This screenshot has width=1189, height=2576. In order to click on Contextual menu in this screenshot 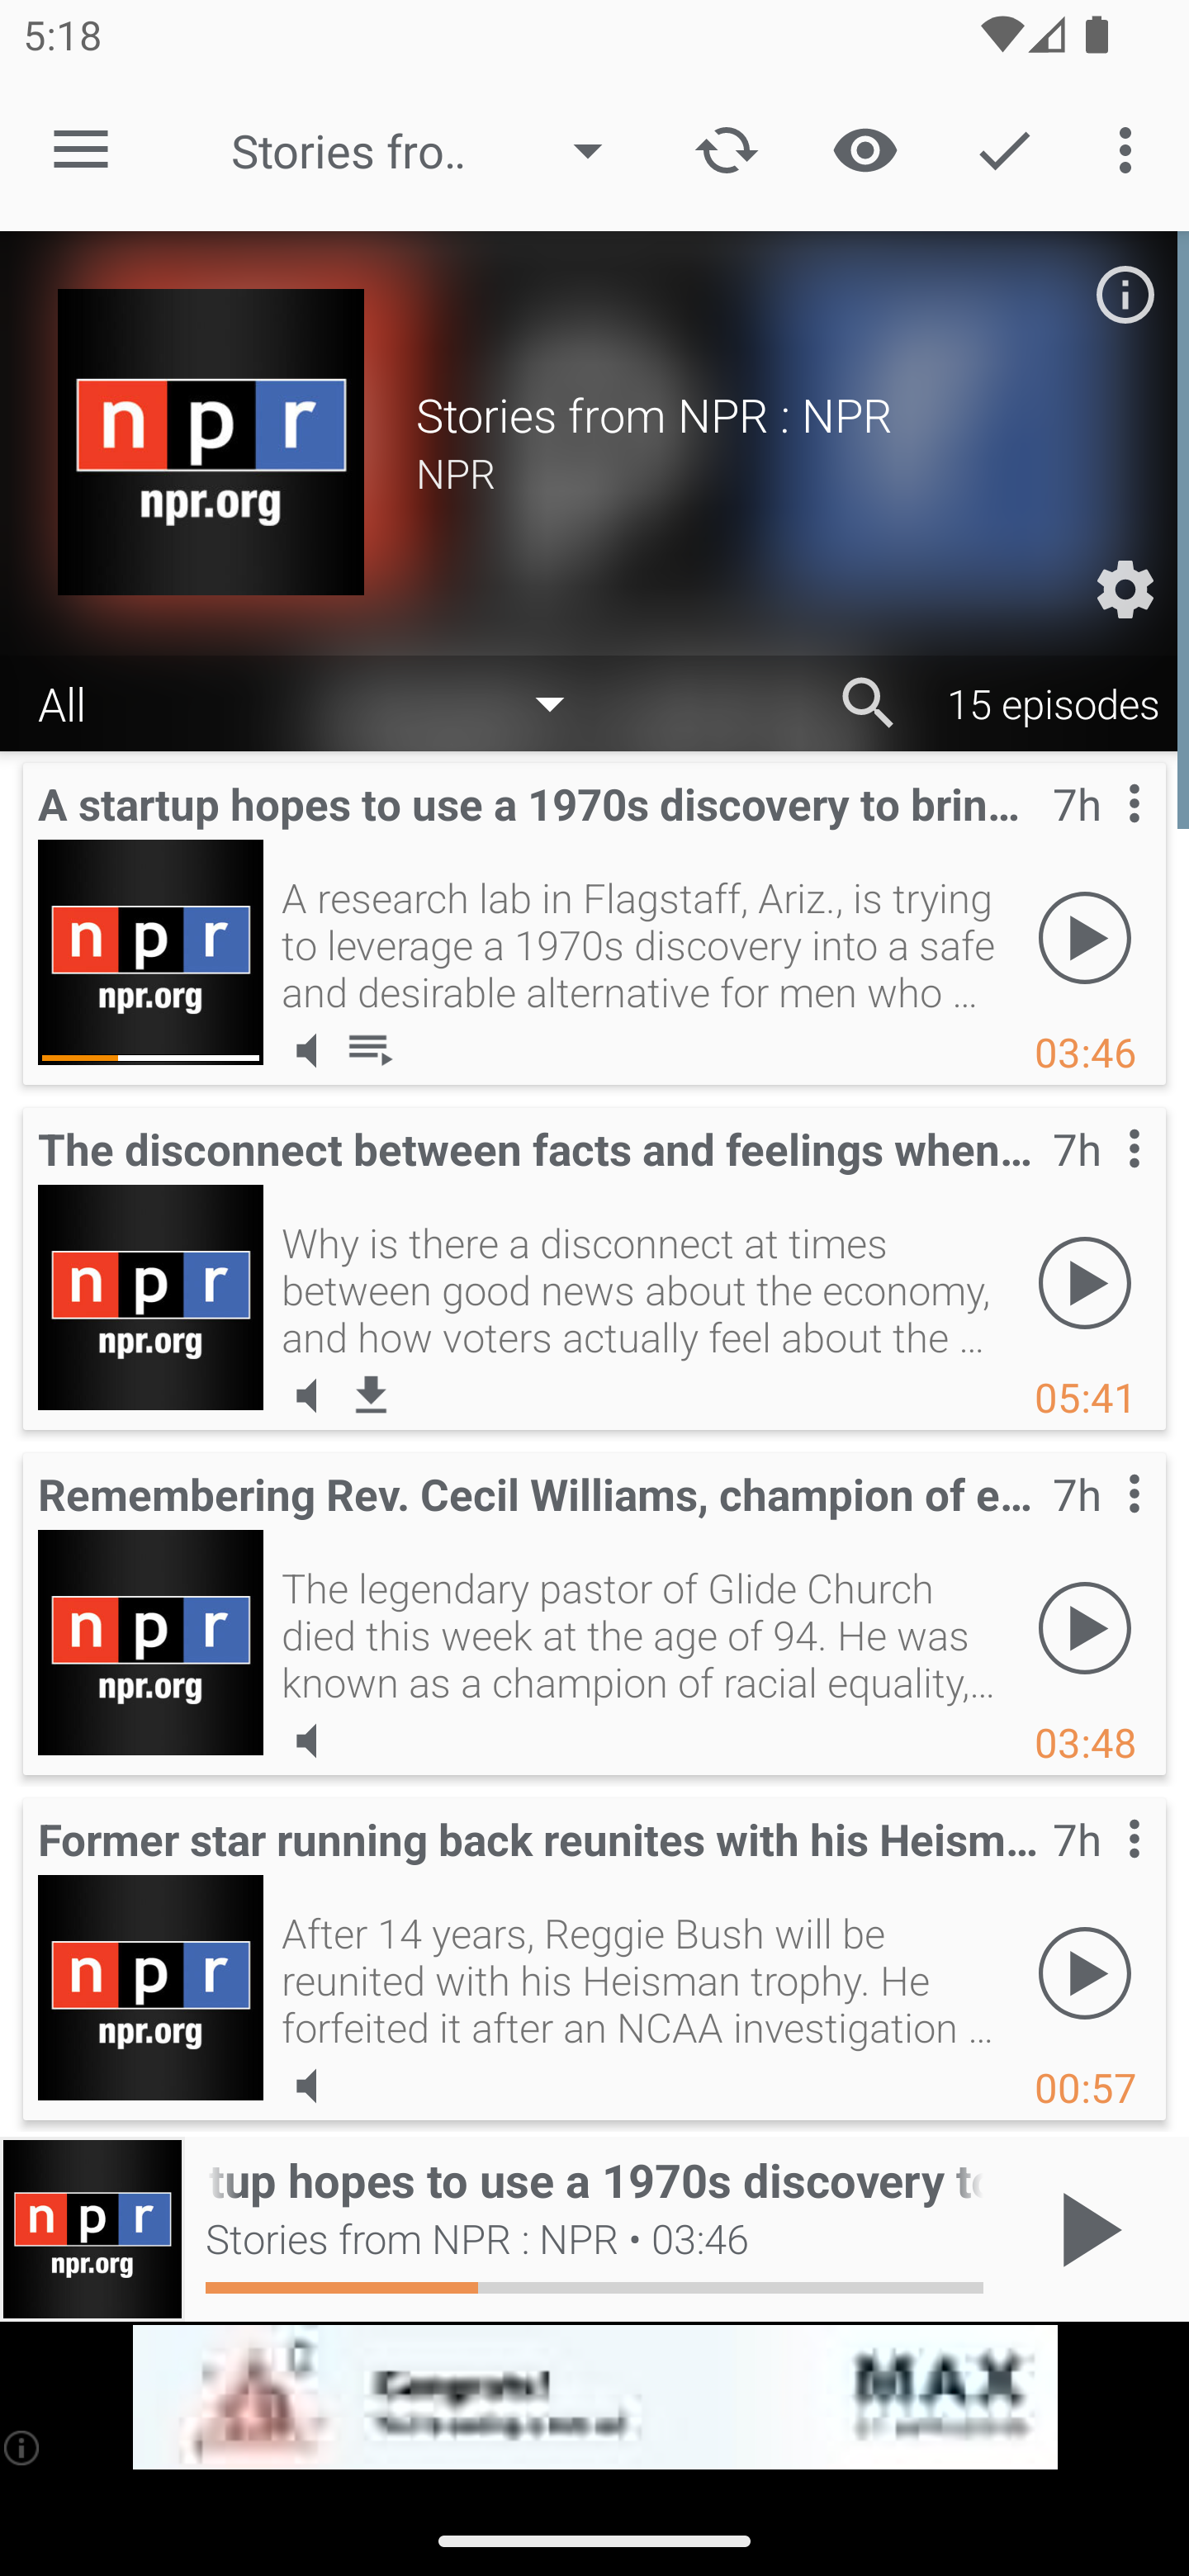, I will do `click(1098, 1871)`.